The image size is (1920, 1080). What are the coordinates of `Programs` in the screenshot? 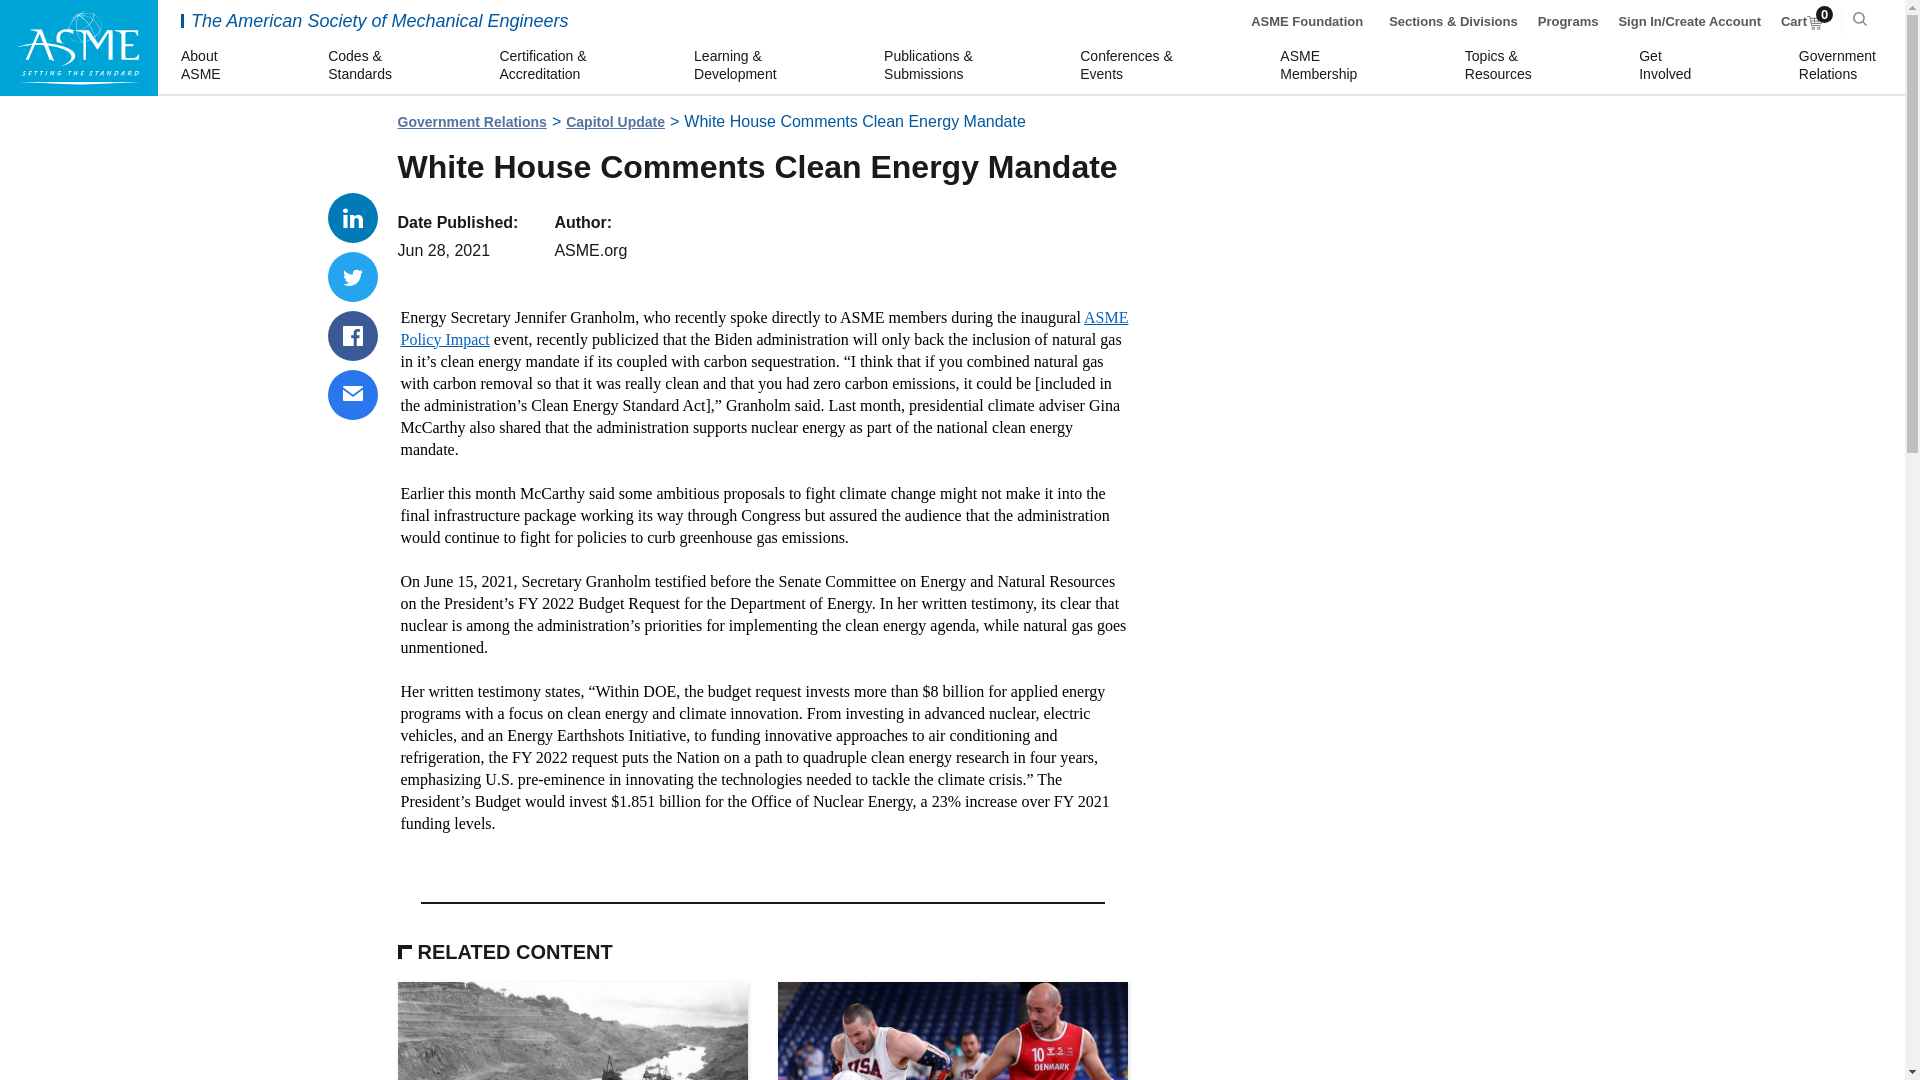 It's located at (353, 336).